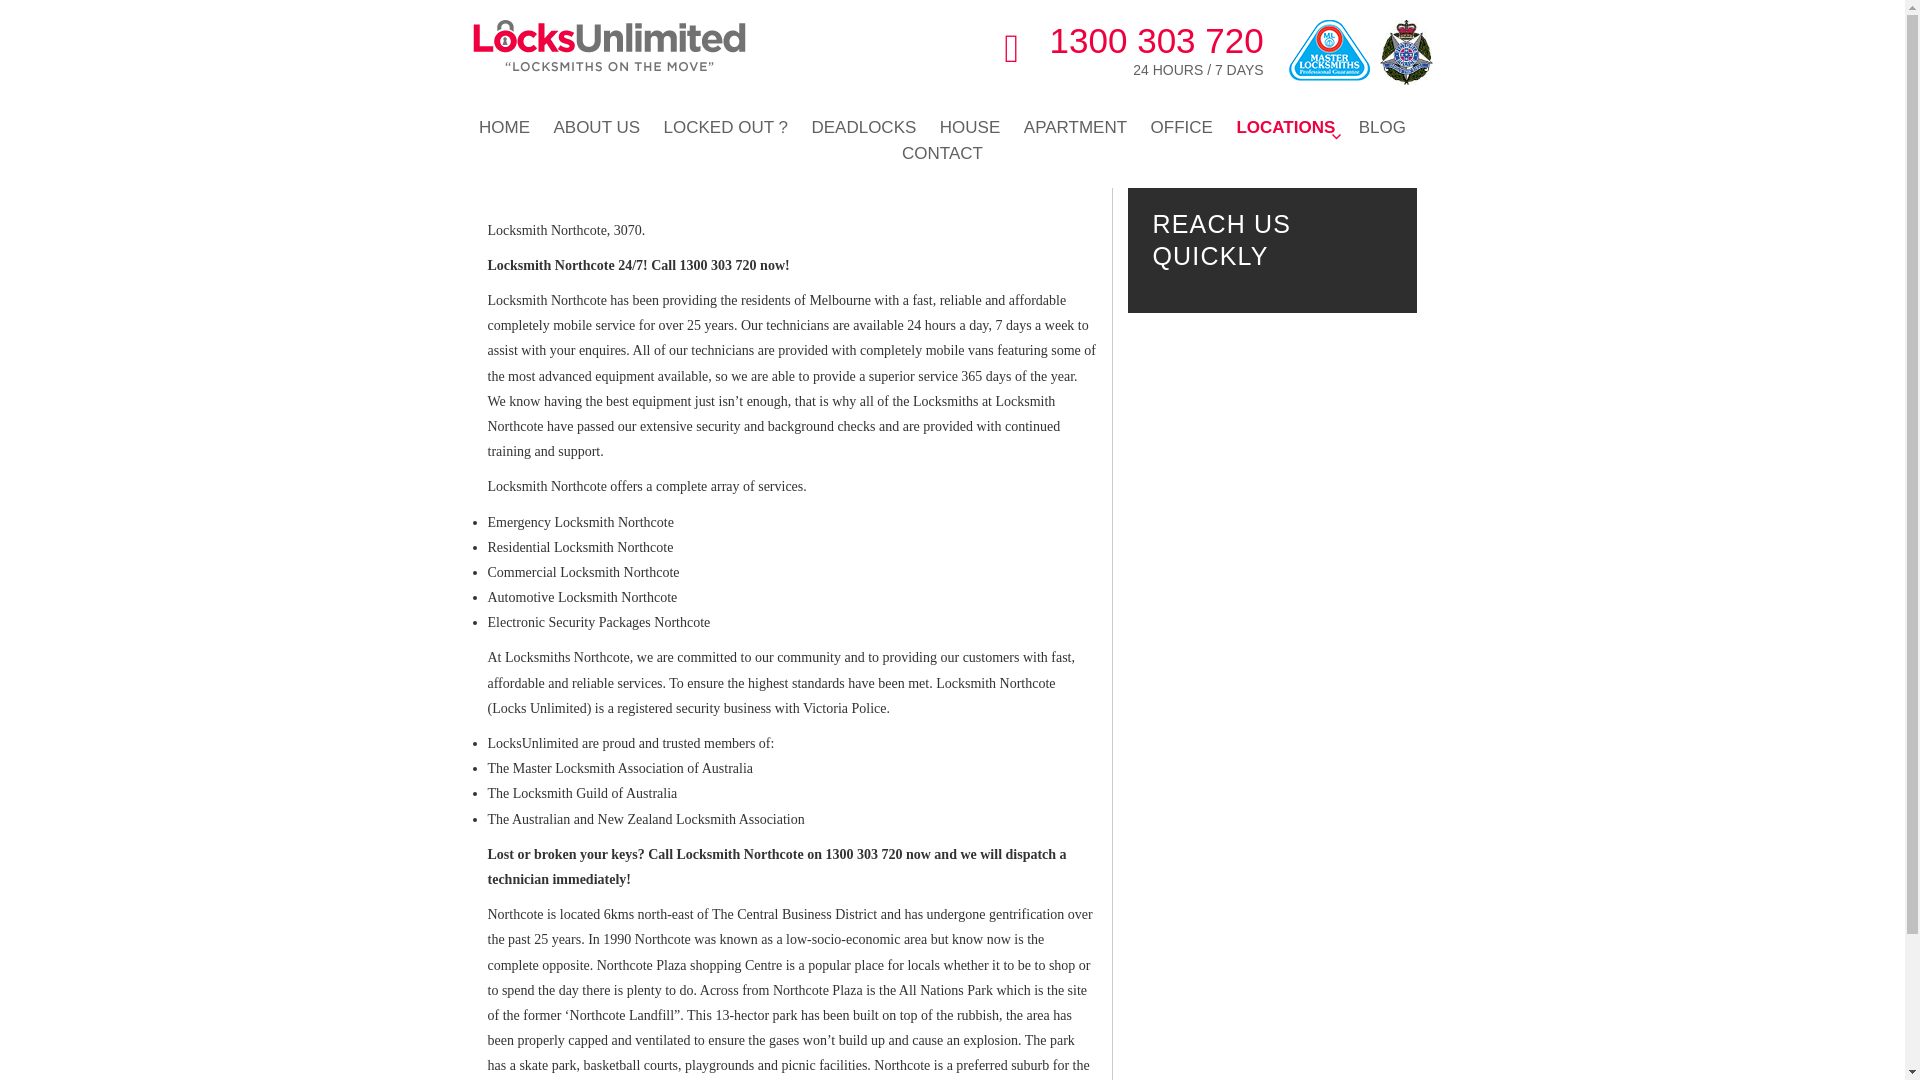 This screenshot has width=1920, height=1080. What do you see at coordinates (873, 128) in the screenshot?
I see `DEADLOCKS` at bounding box center [873, 128].